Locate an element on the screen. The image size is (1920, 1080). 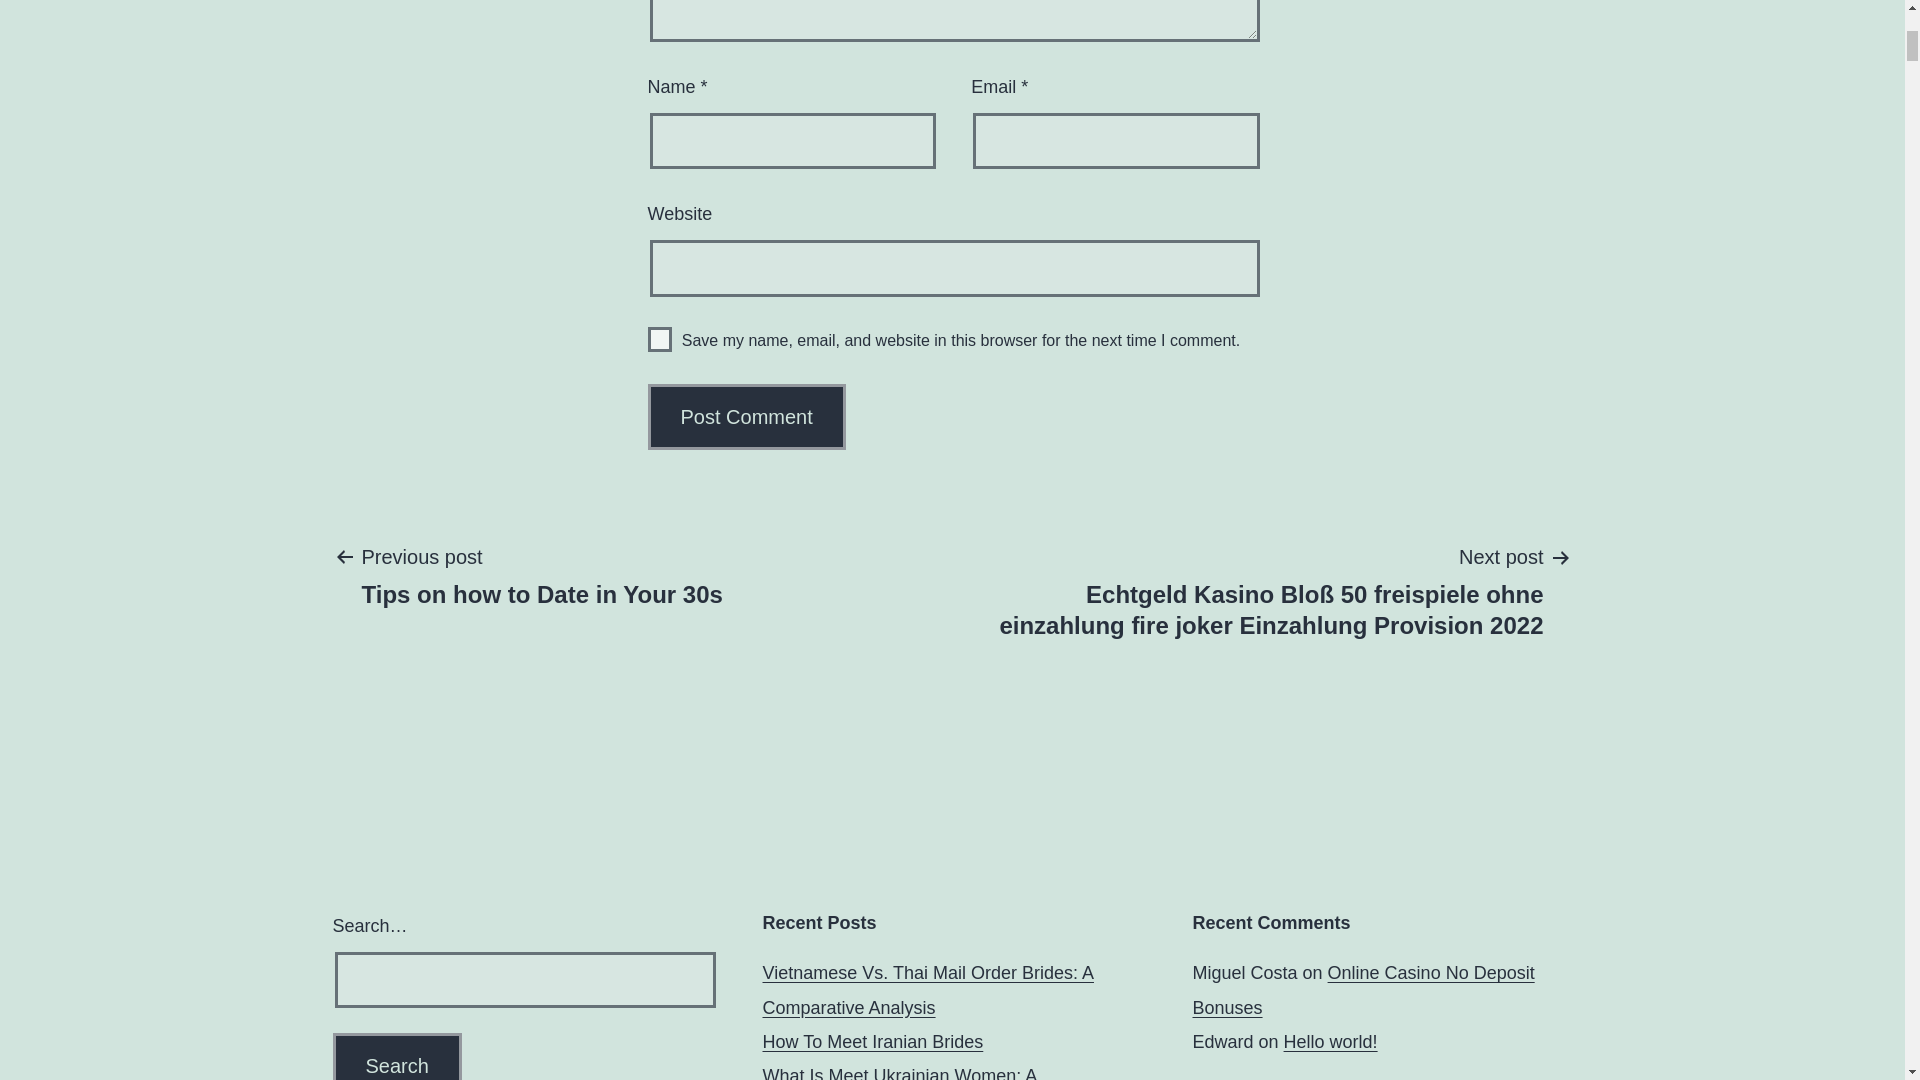
Post Comment is located at coordinates (541, 575).